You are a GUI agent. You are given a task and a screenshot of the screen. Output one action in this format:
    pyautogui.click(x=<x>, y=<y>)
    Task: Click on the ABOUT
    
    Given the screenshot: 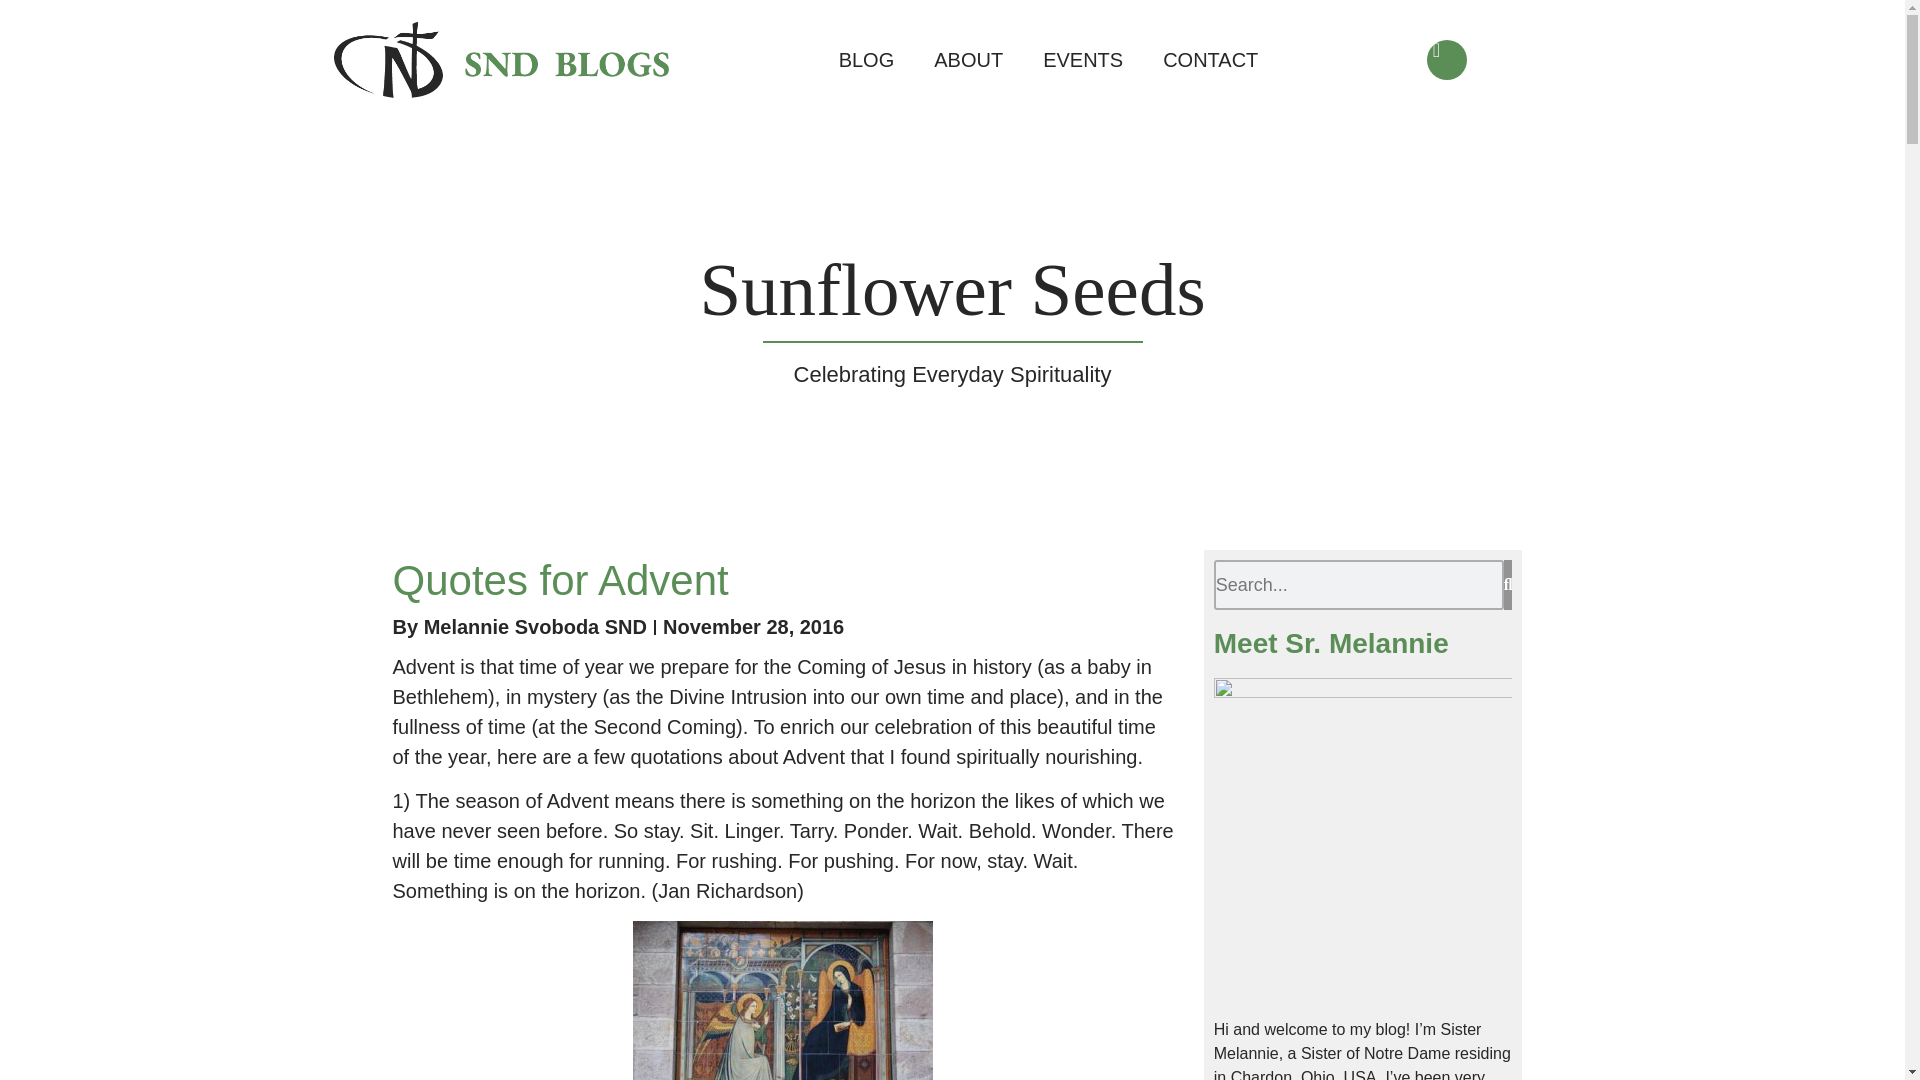 What is the action you would take?
    pyautogui.click(x=968, y=60)
    